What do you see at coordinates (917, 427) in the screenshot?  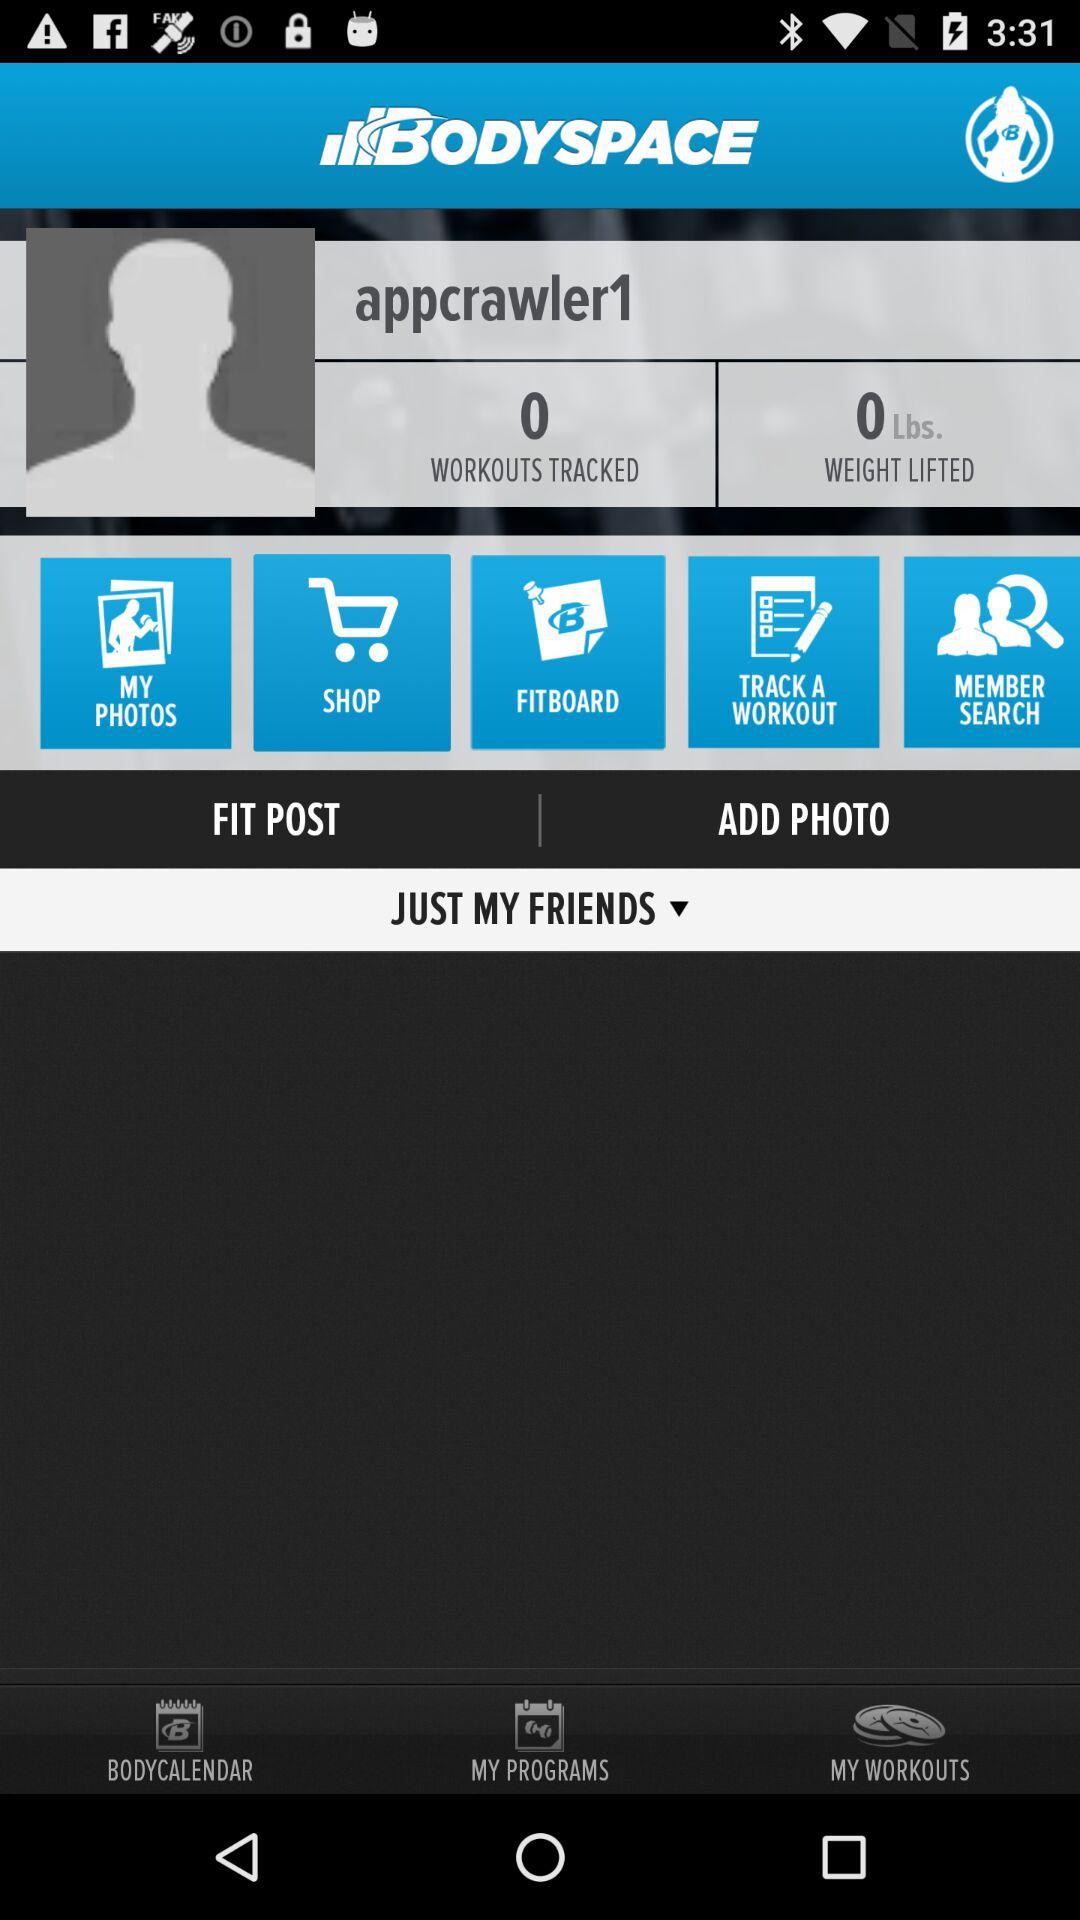 I see `select the item to the right of the 0 item` at bounding box center [917, 427].